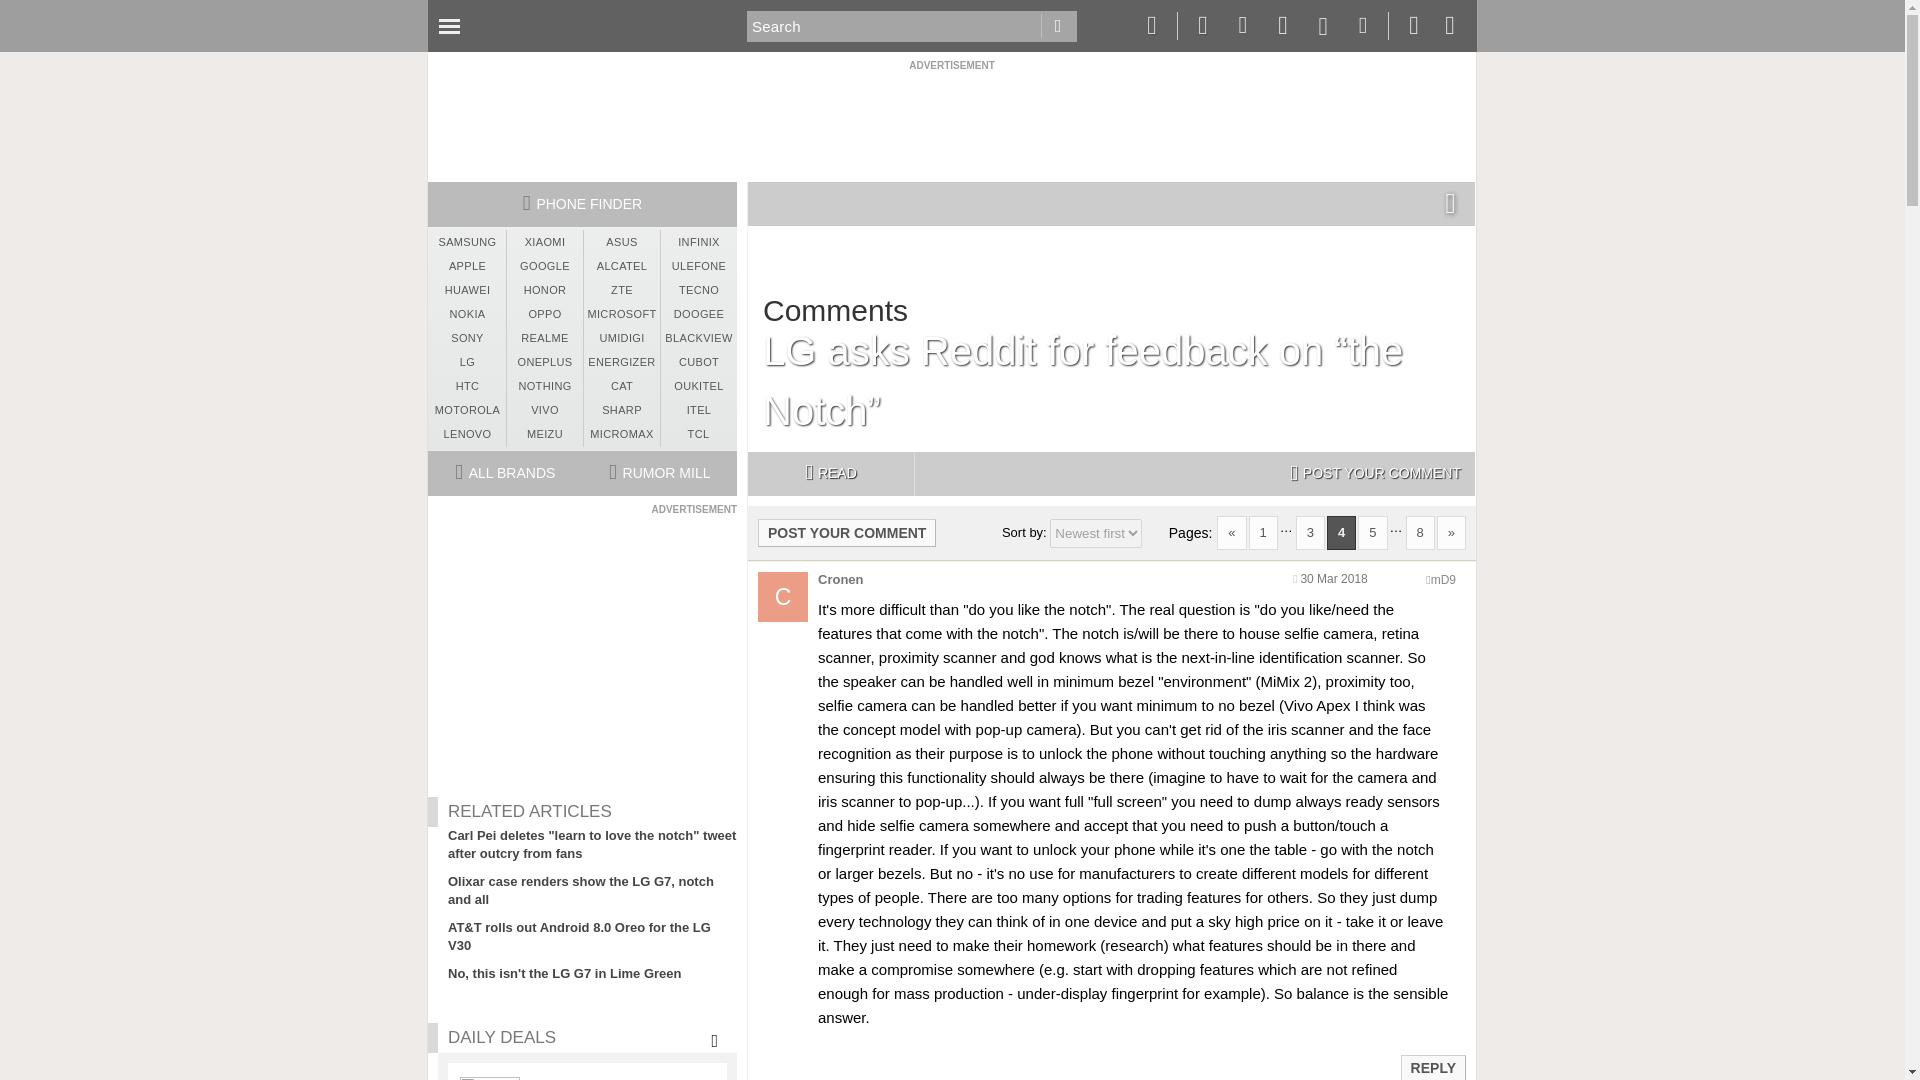 This screenshot has width=1920, height=1080. Describe the element at coordinates (1432, 1067) in the screenshot. I see `Reply to this post` at that location.